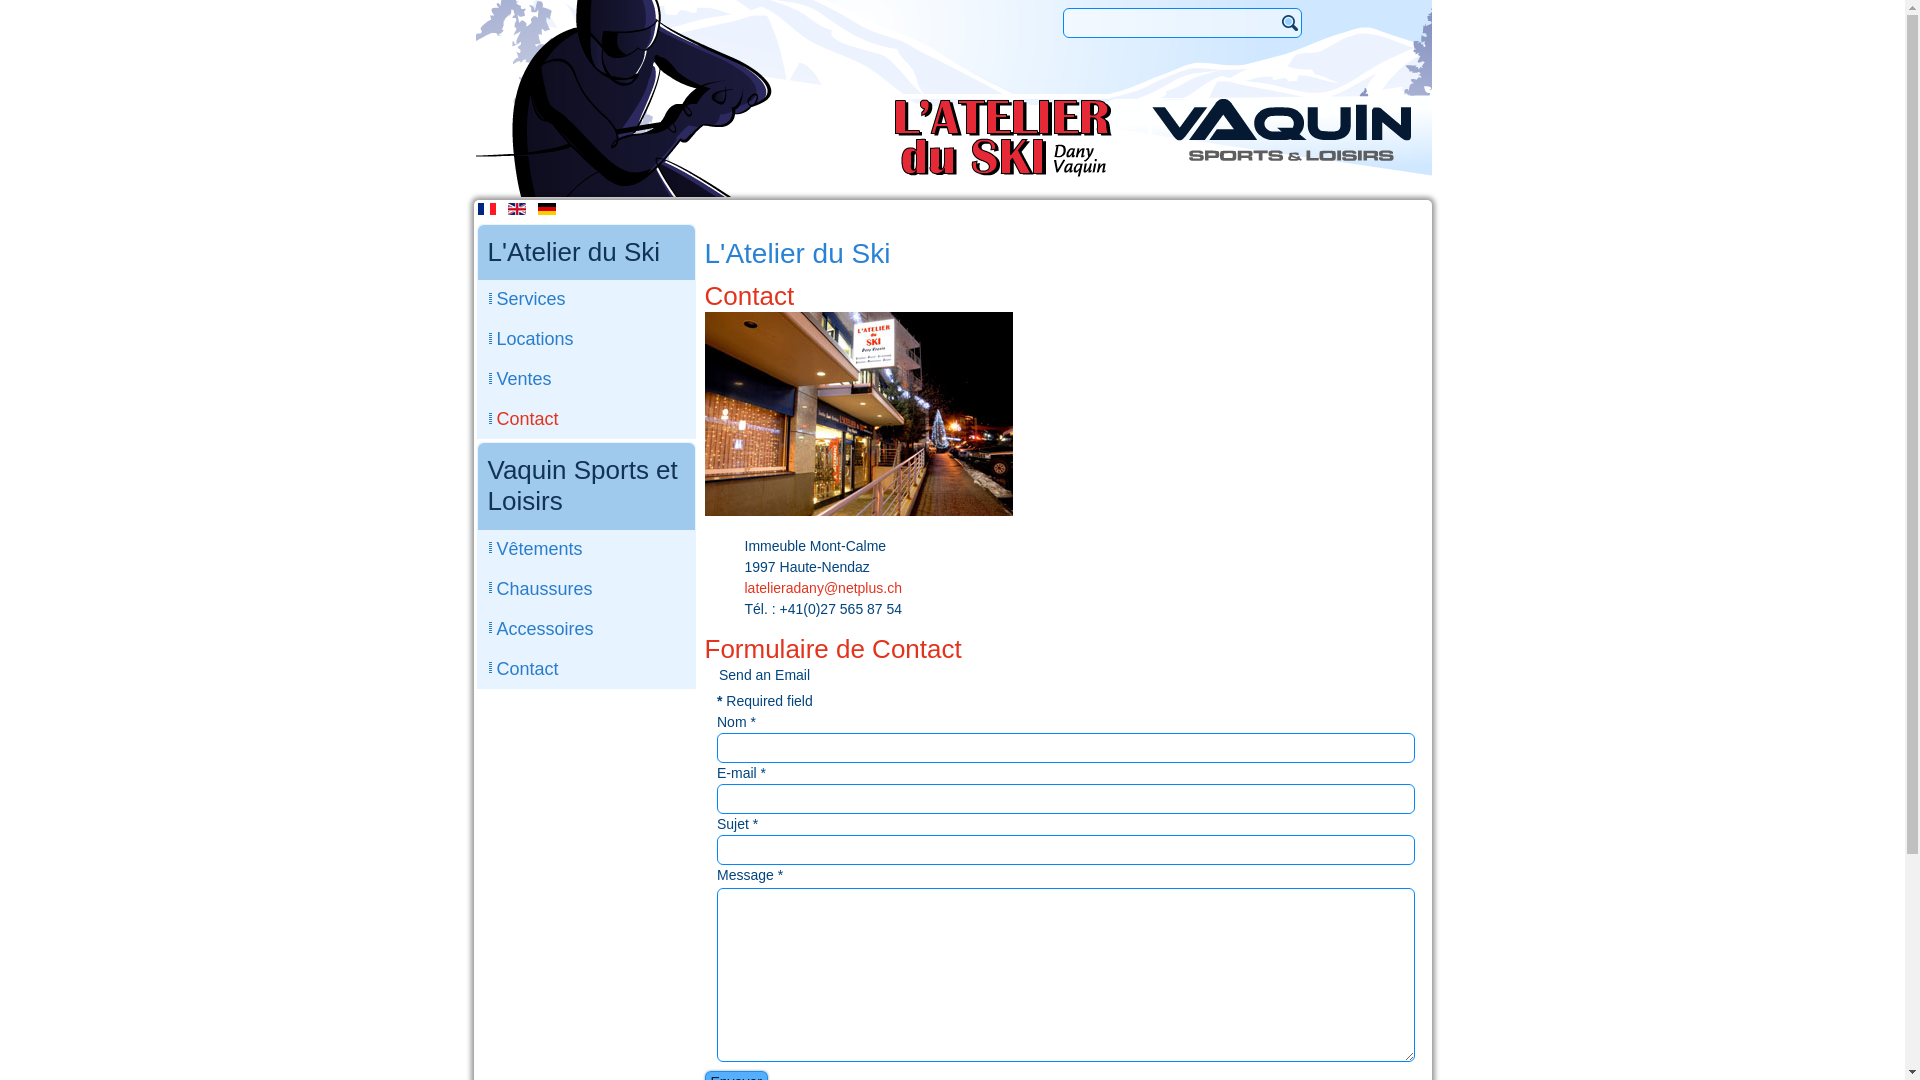  I want to click on Contact, so click(586, 669).